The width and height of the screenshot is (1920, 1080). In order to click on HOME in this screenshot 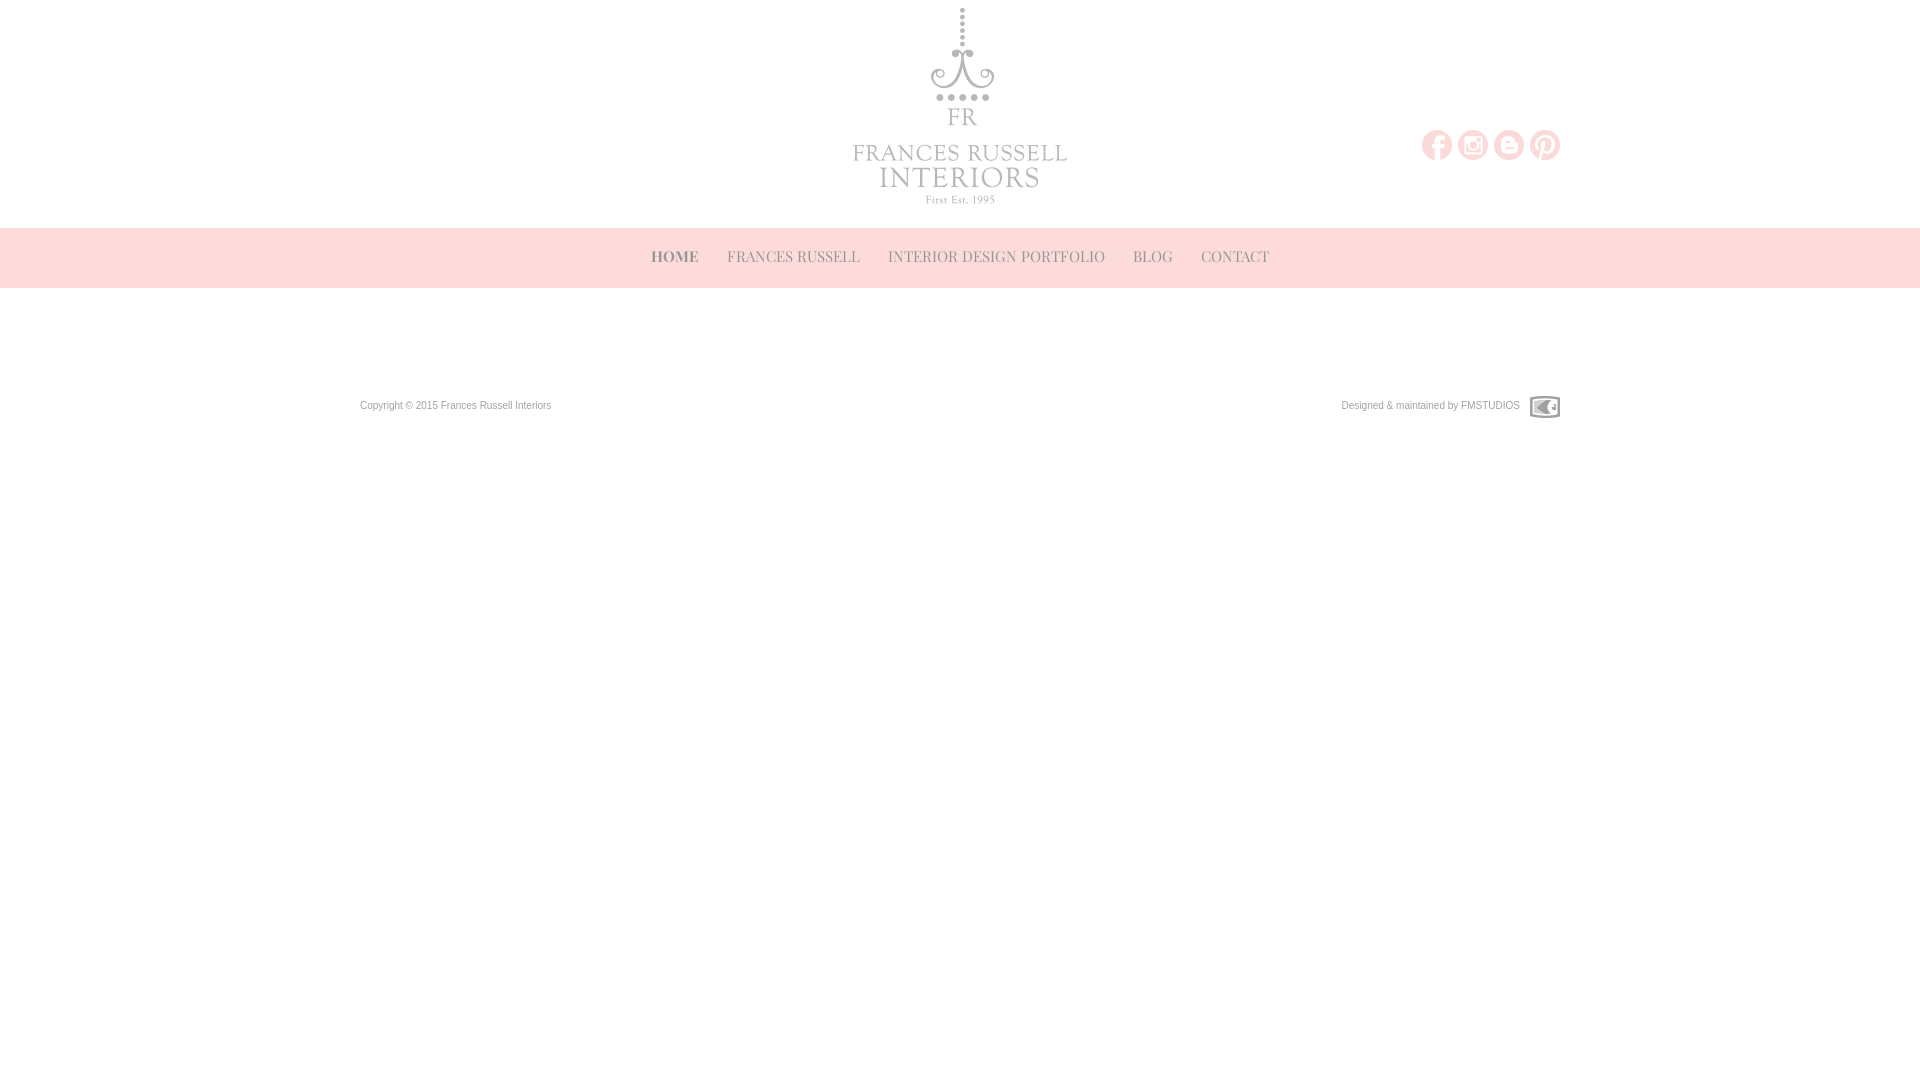, I will do `click(675, 258)`.